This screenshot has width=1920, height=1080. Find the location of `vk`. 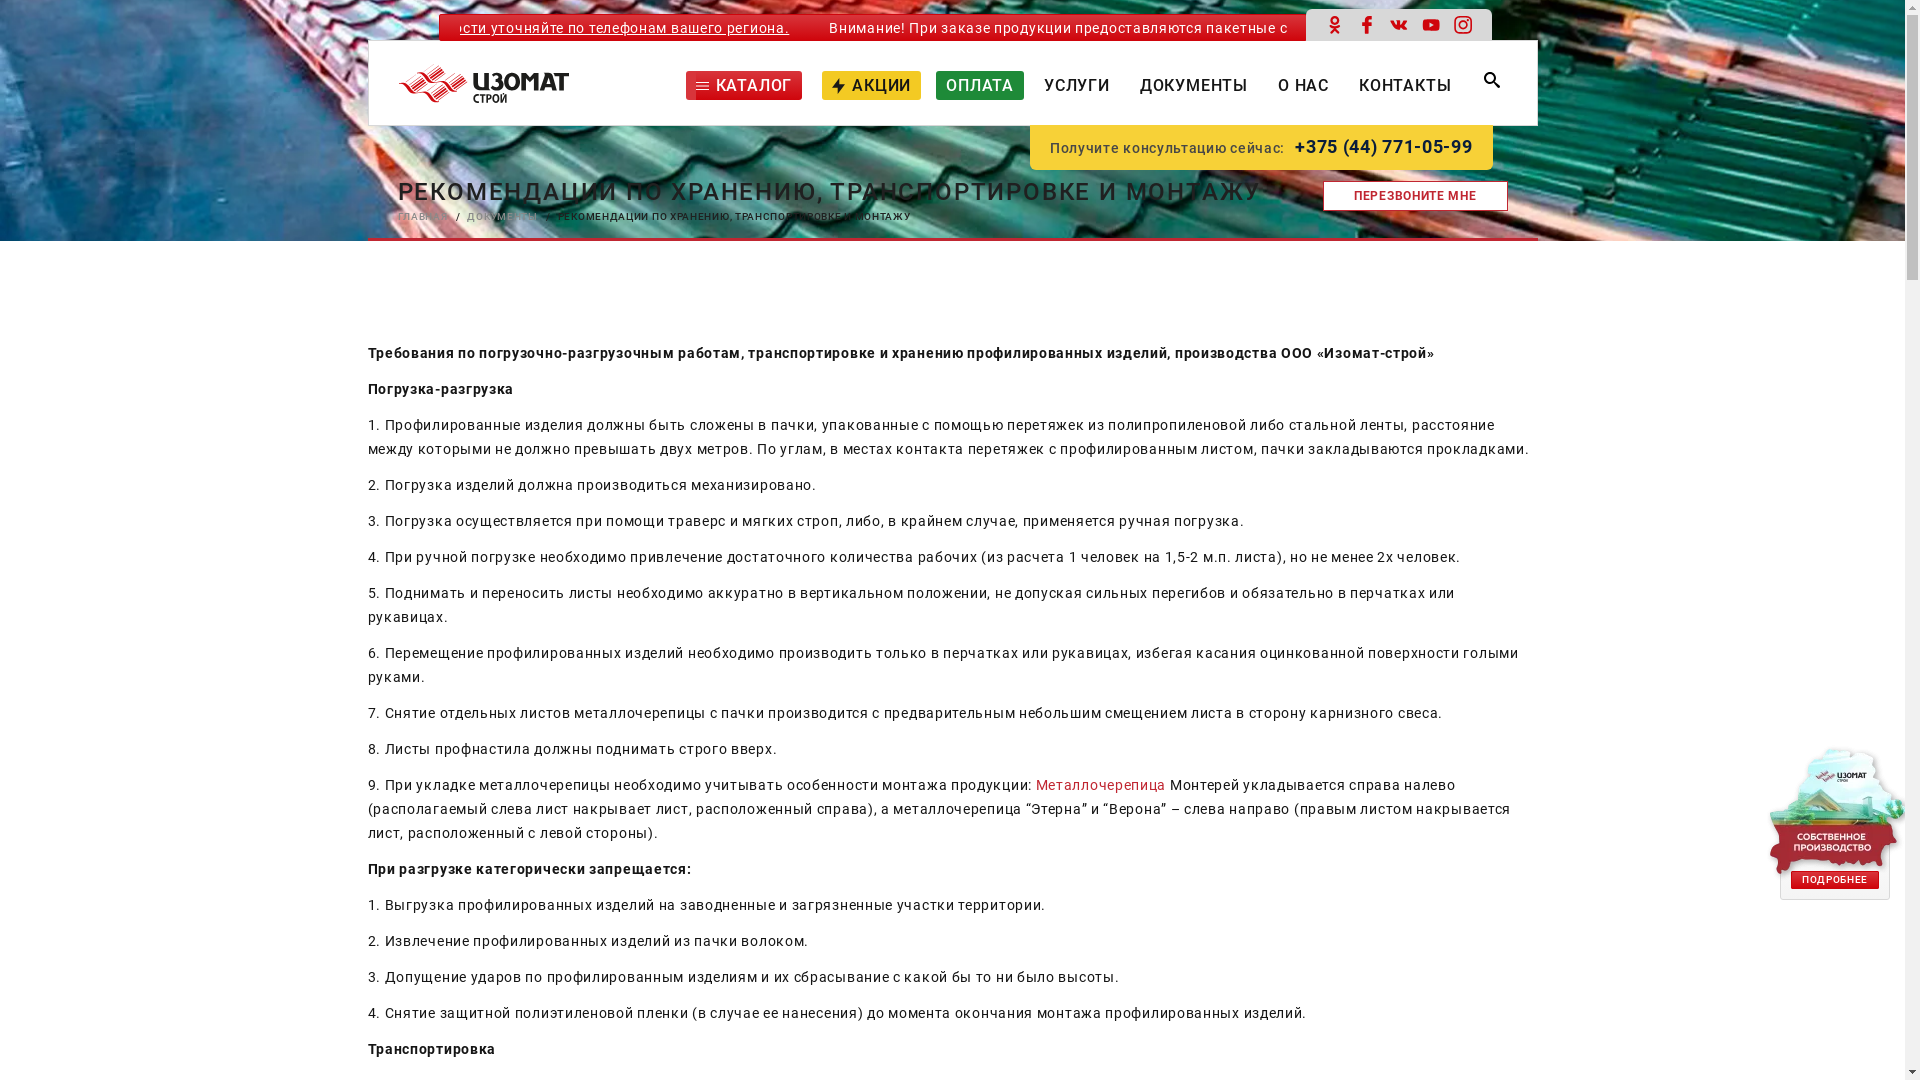

vk is located at coordinates (1398, 24).